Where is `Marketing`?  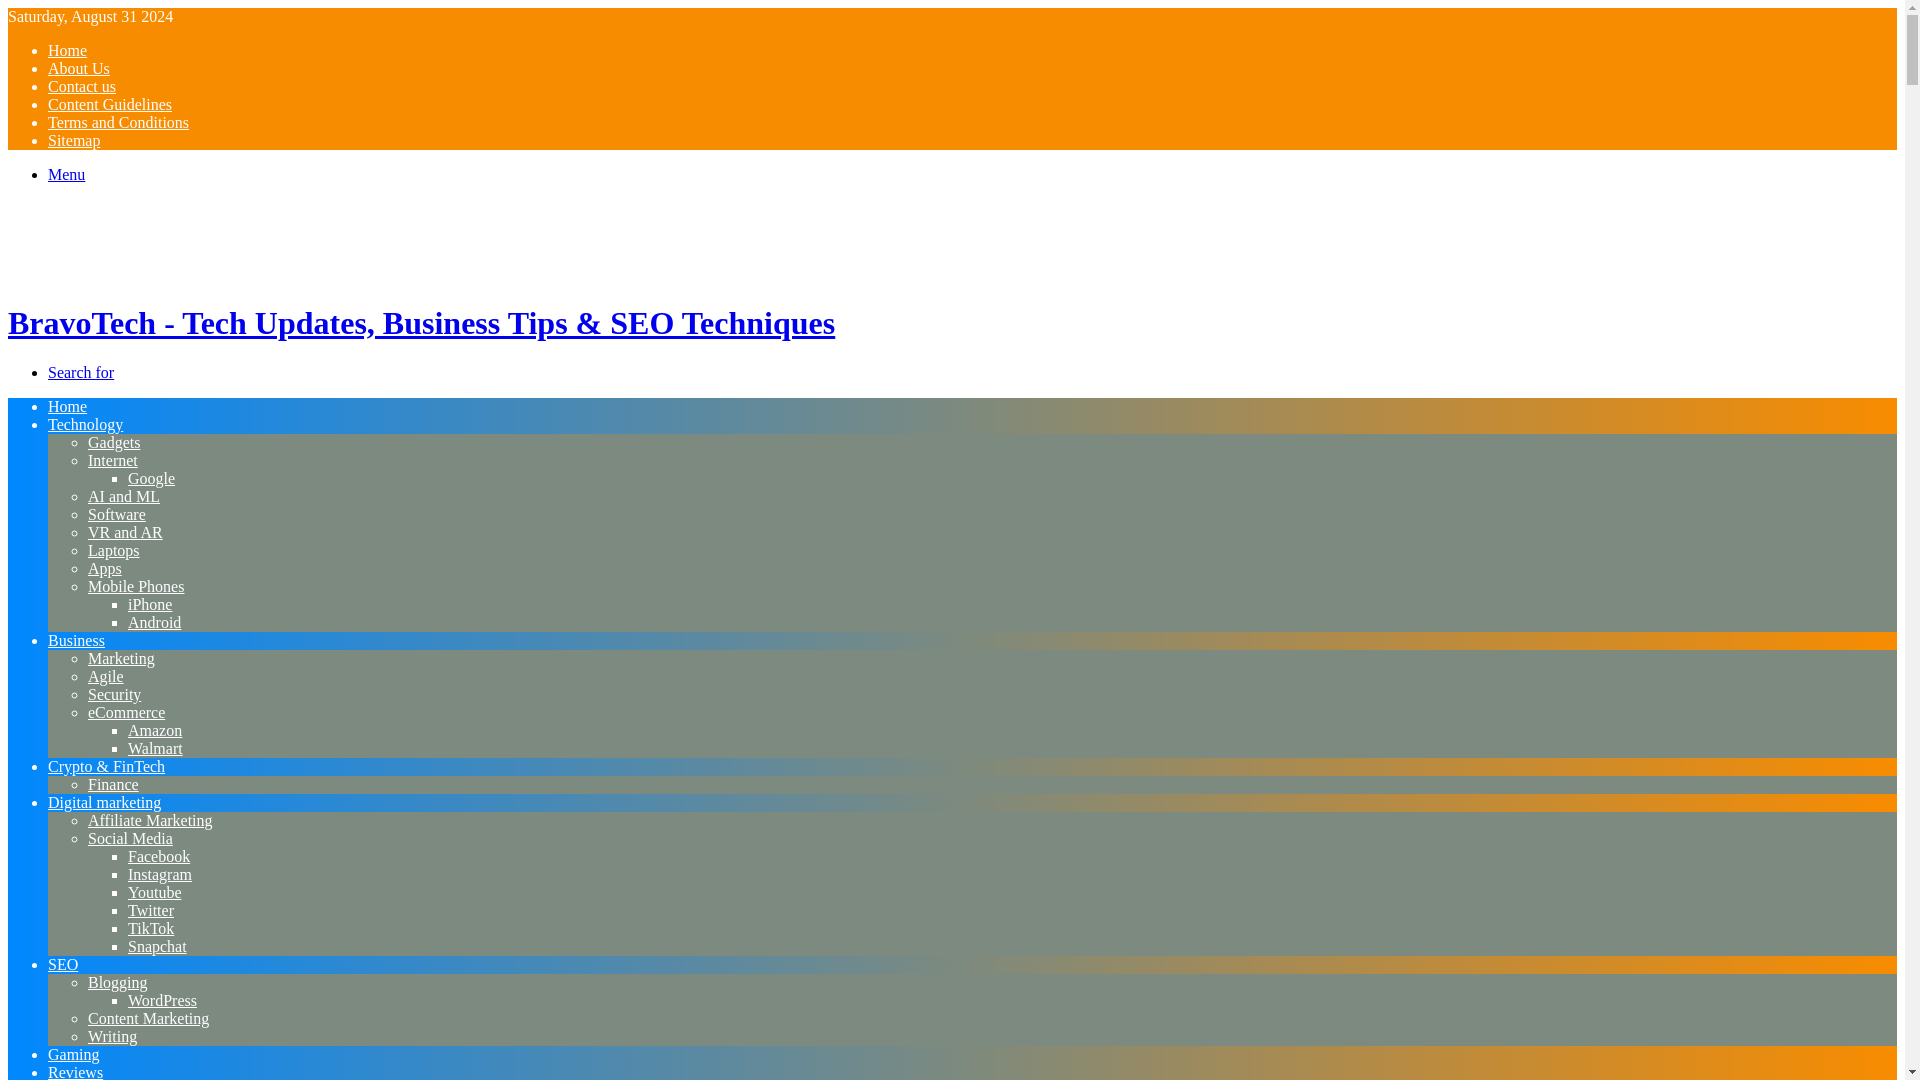 Marketing is located at coordinates (122, 658).